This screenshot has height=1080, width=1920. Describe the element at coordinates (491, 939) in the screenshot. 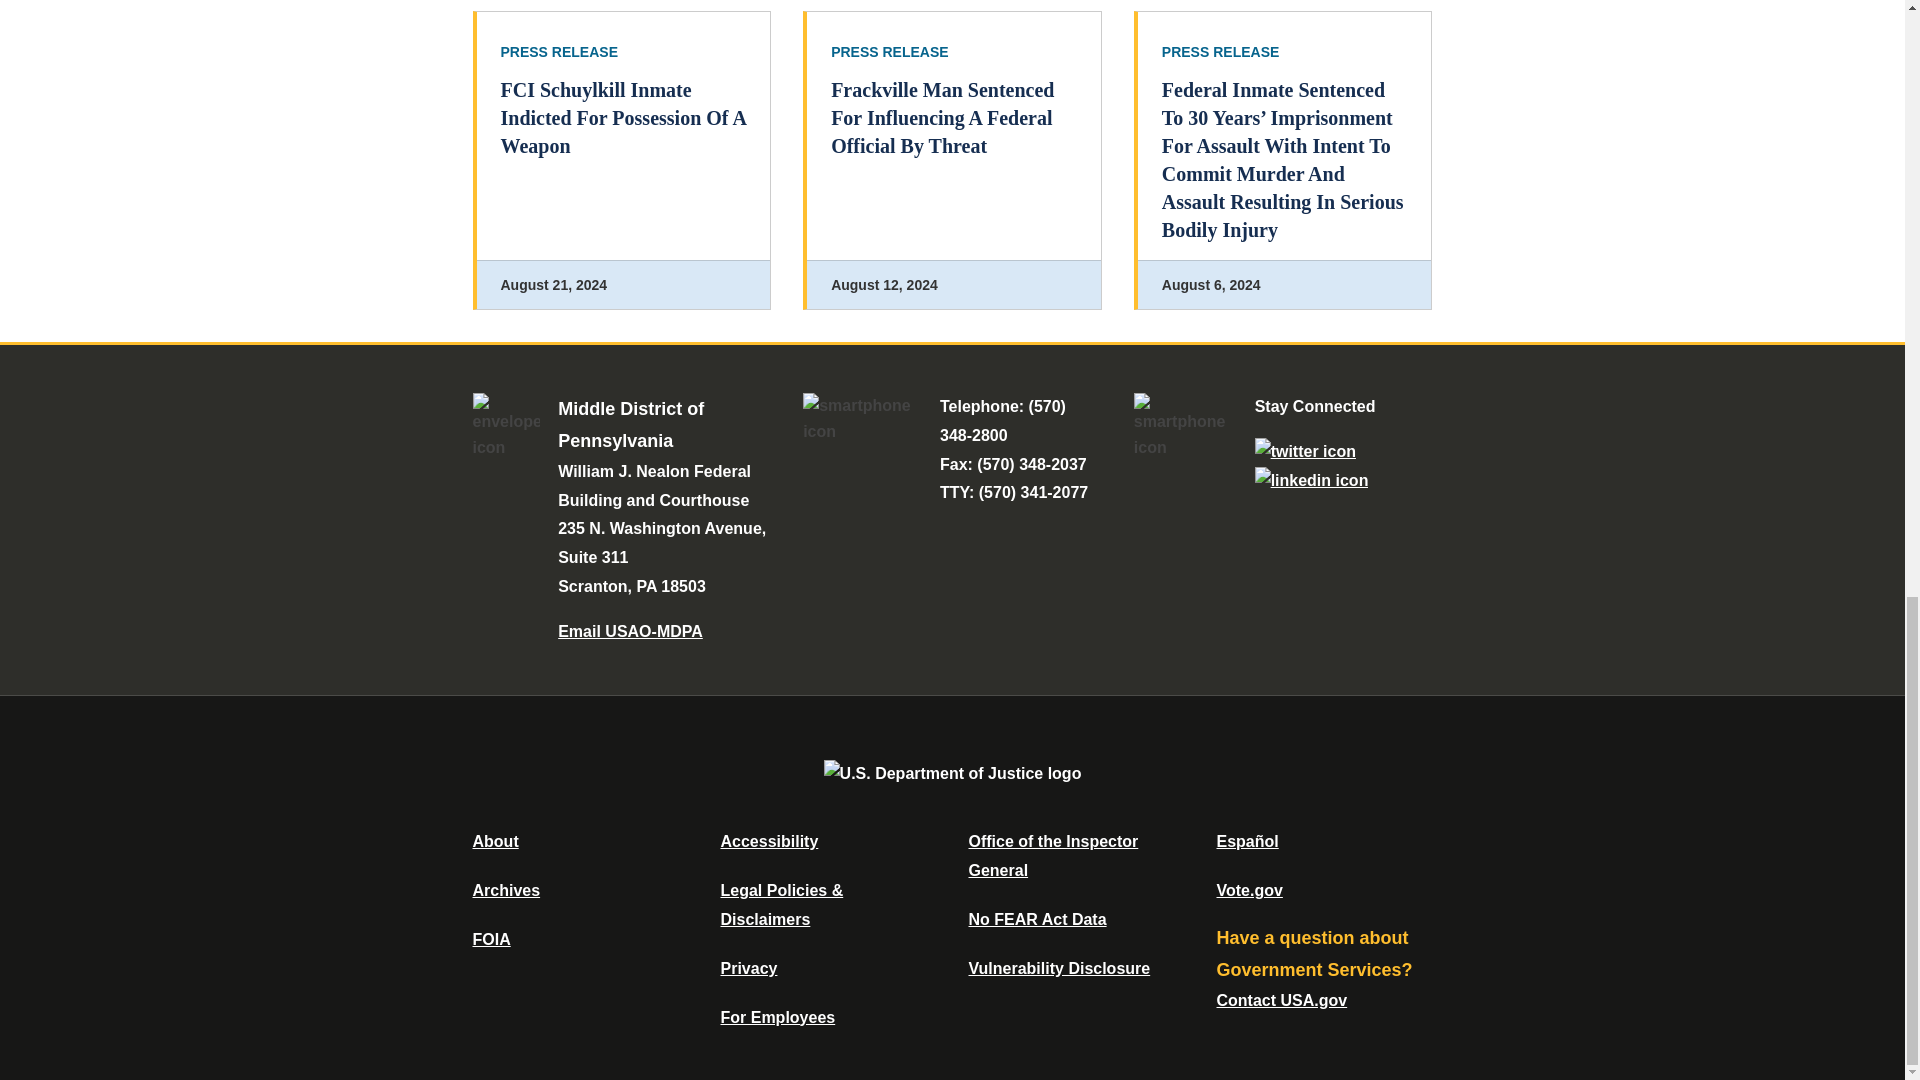

I see `Office of Information Policy` at that location.